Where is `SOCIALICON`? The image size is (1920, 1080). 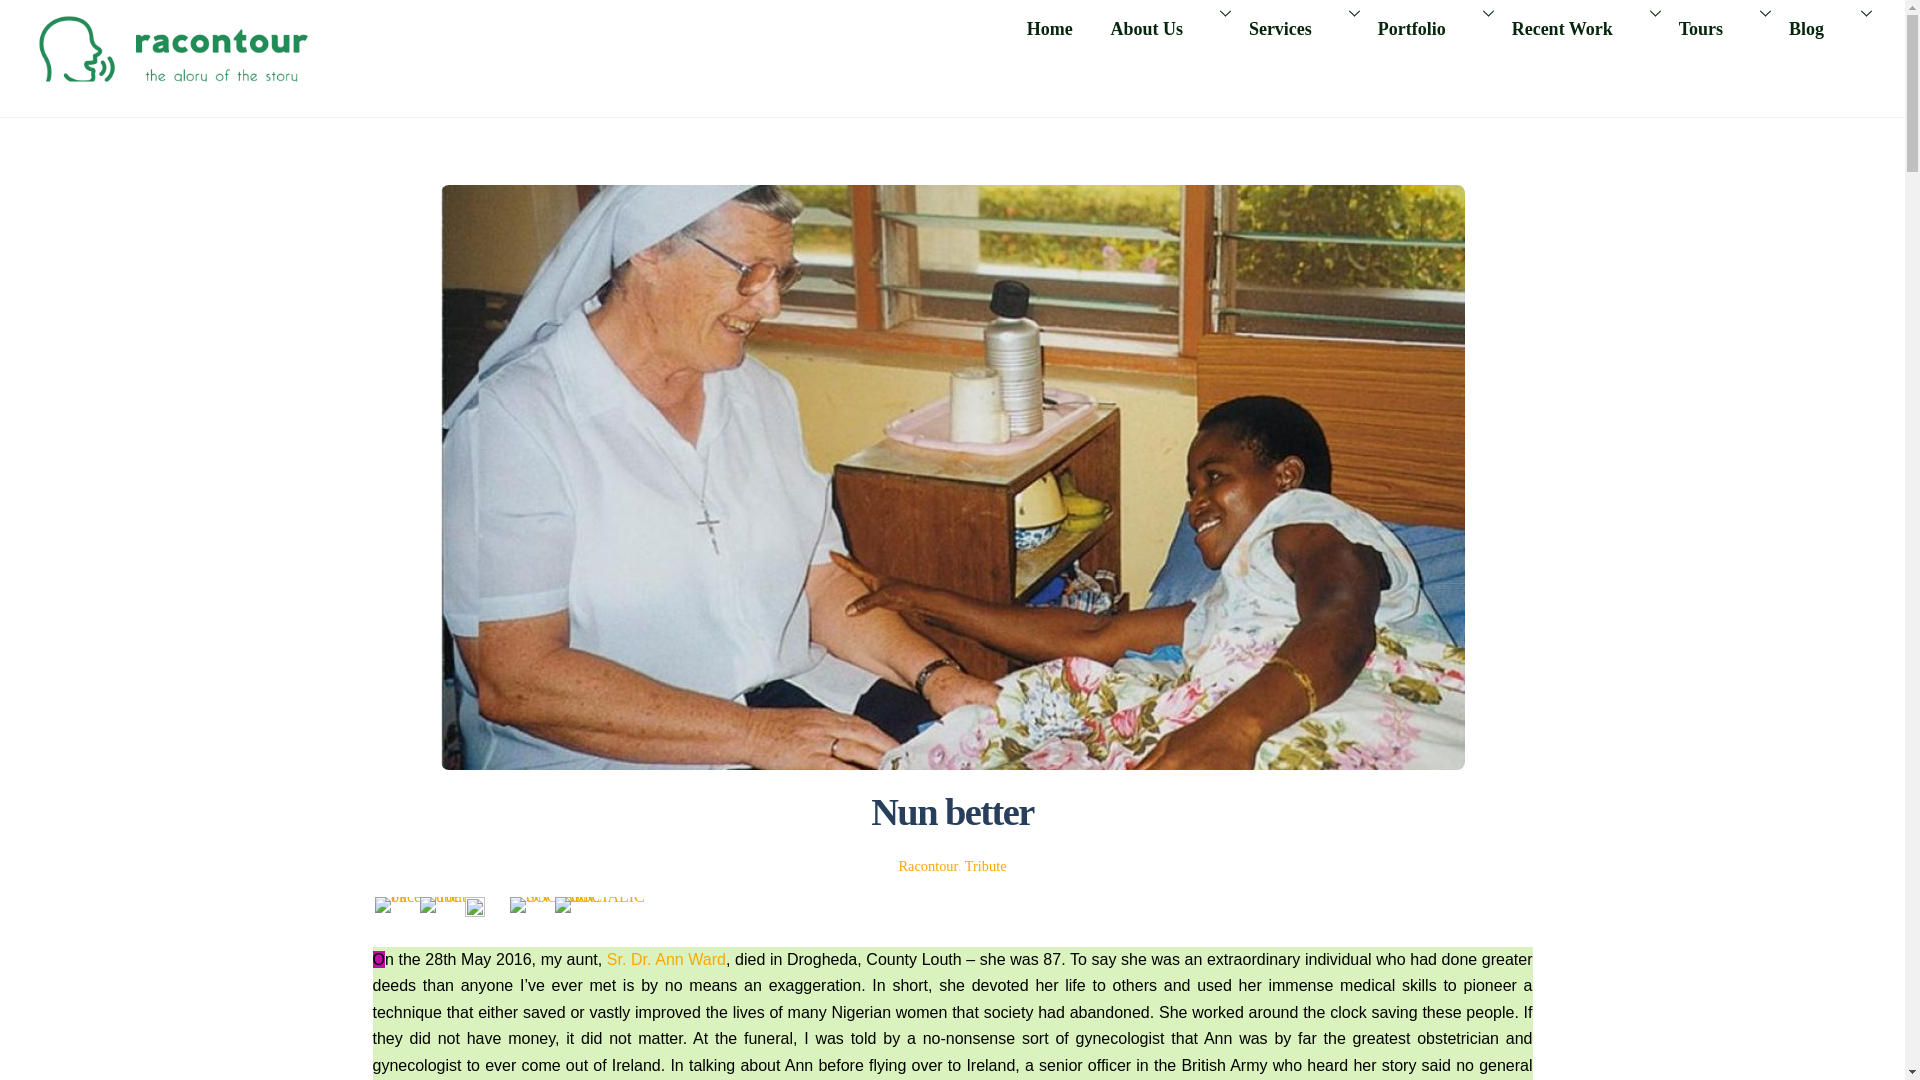
SOCIALICON is located at coordinates (558, 904).